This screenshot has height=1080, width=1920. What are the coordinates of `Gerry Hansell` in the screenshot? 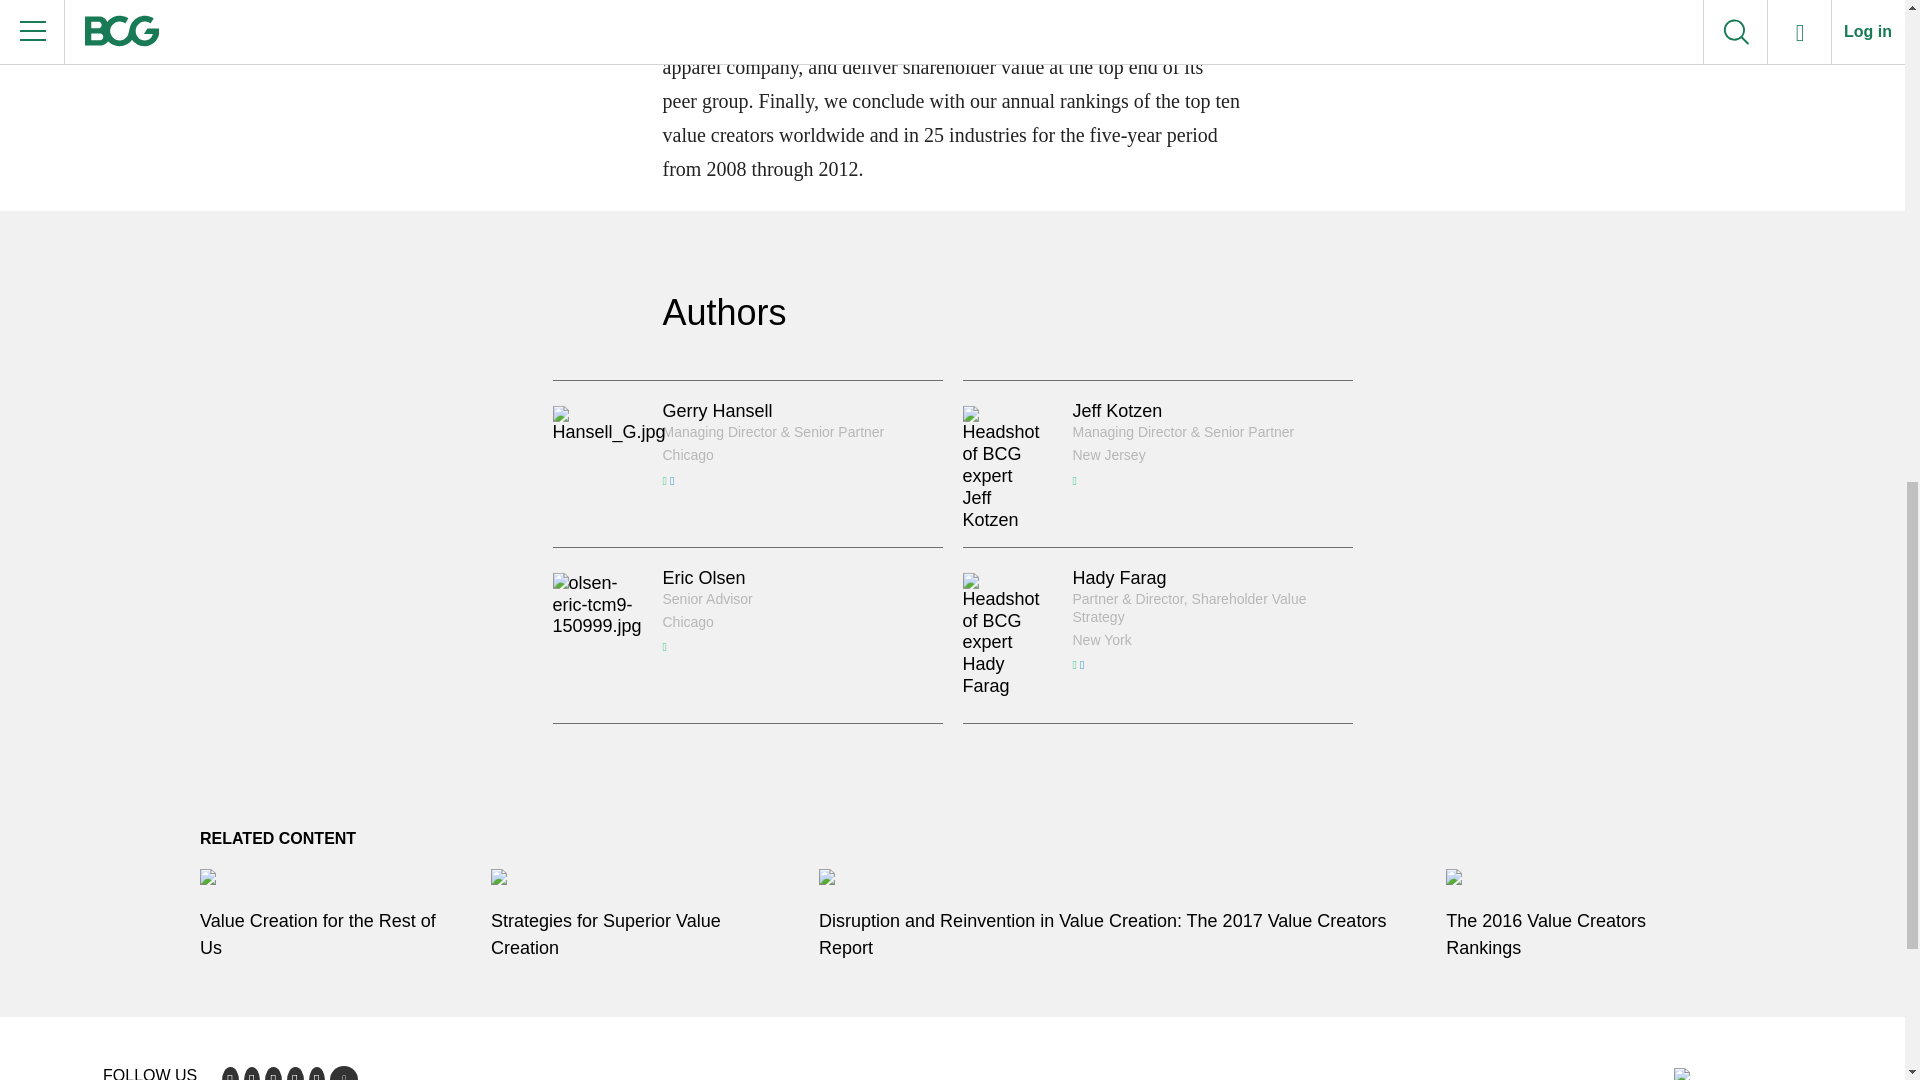 It's located at (716, 410).